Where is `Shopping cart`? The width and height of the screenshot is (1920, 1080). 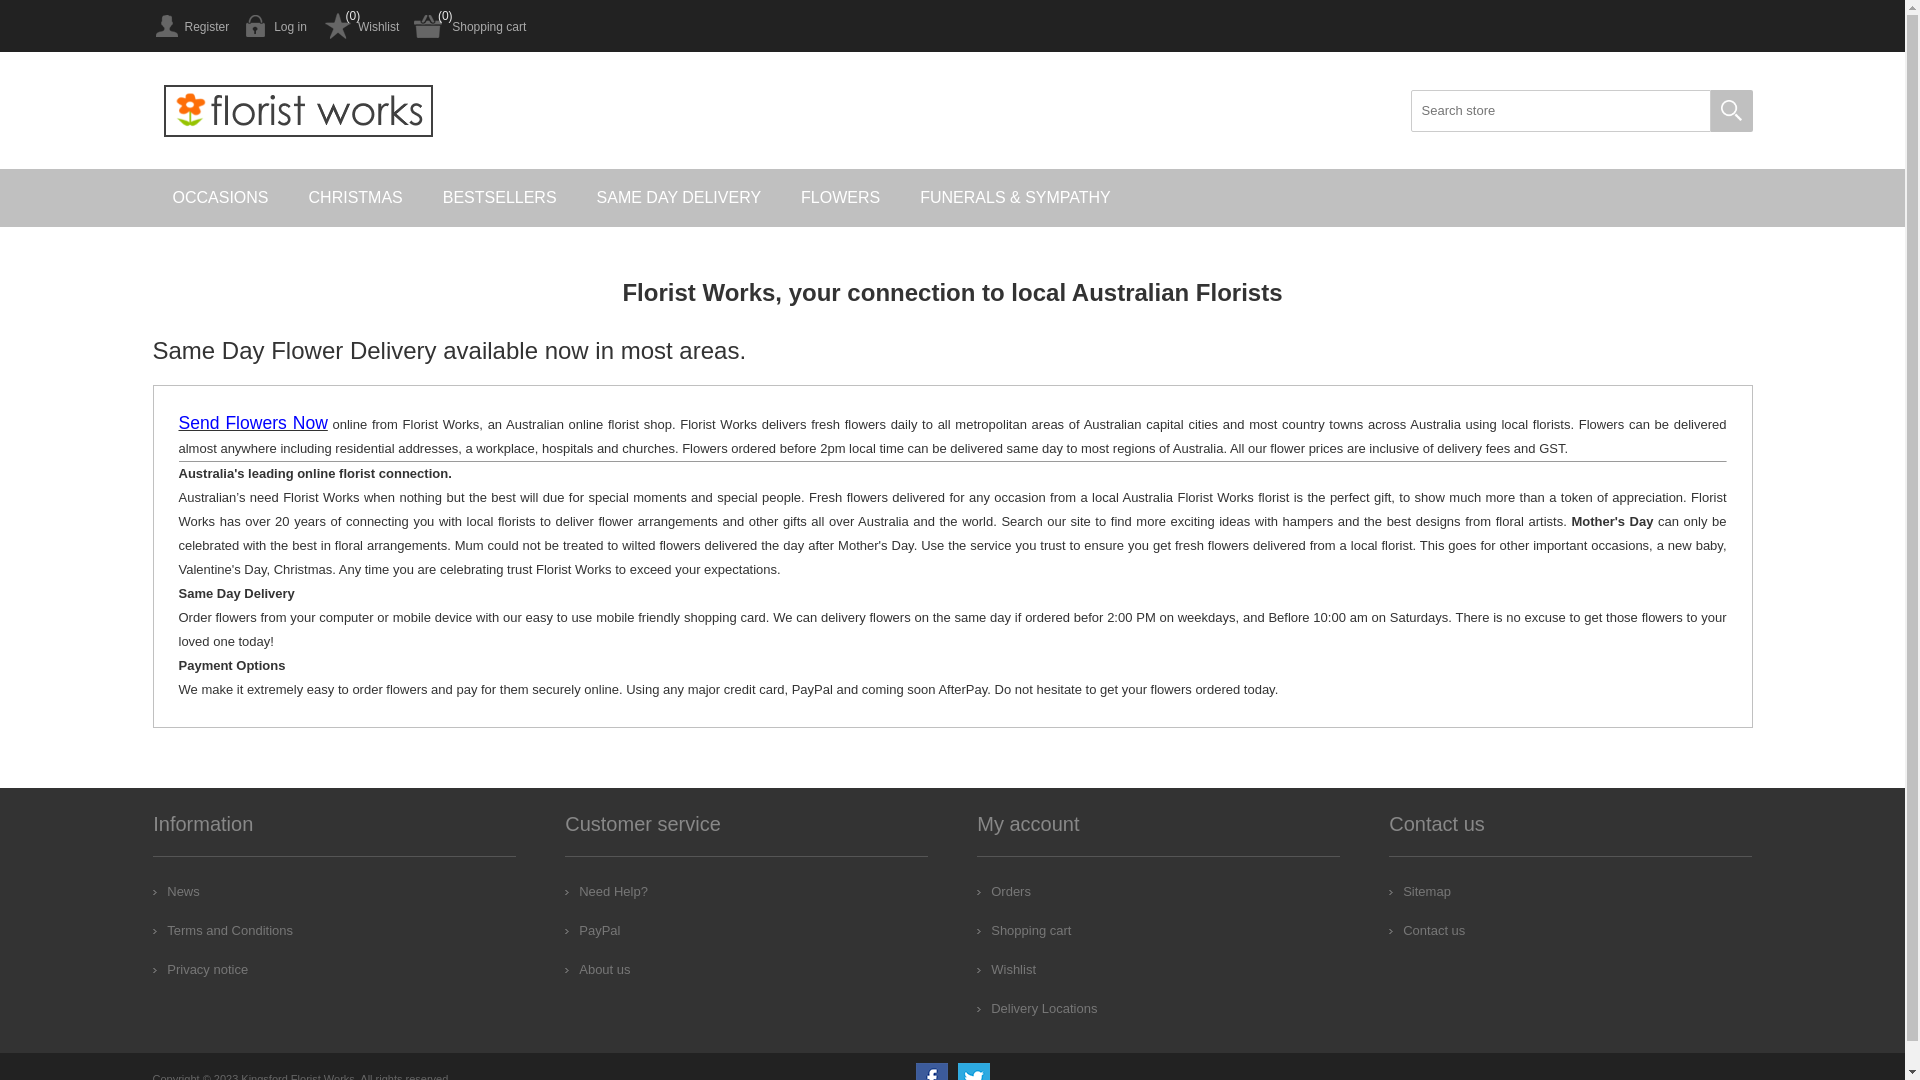 Shopping cart is located at coordinates (1024, 930).